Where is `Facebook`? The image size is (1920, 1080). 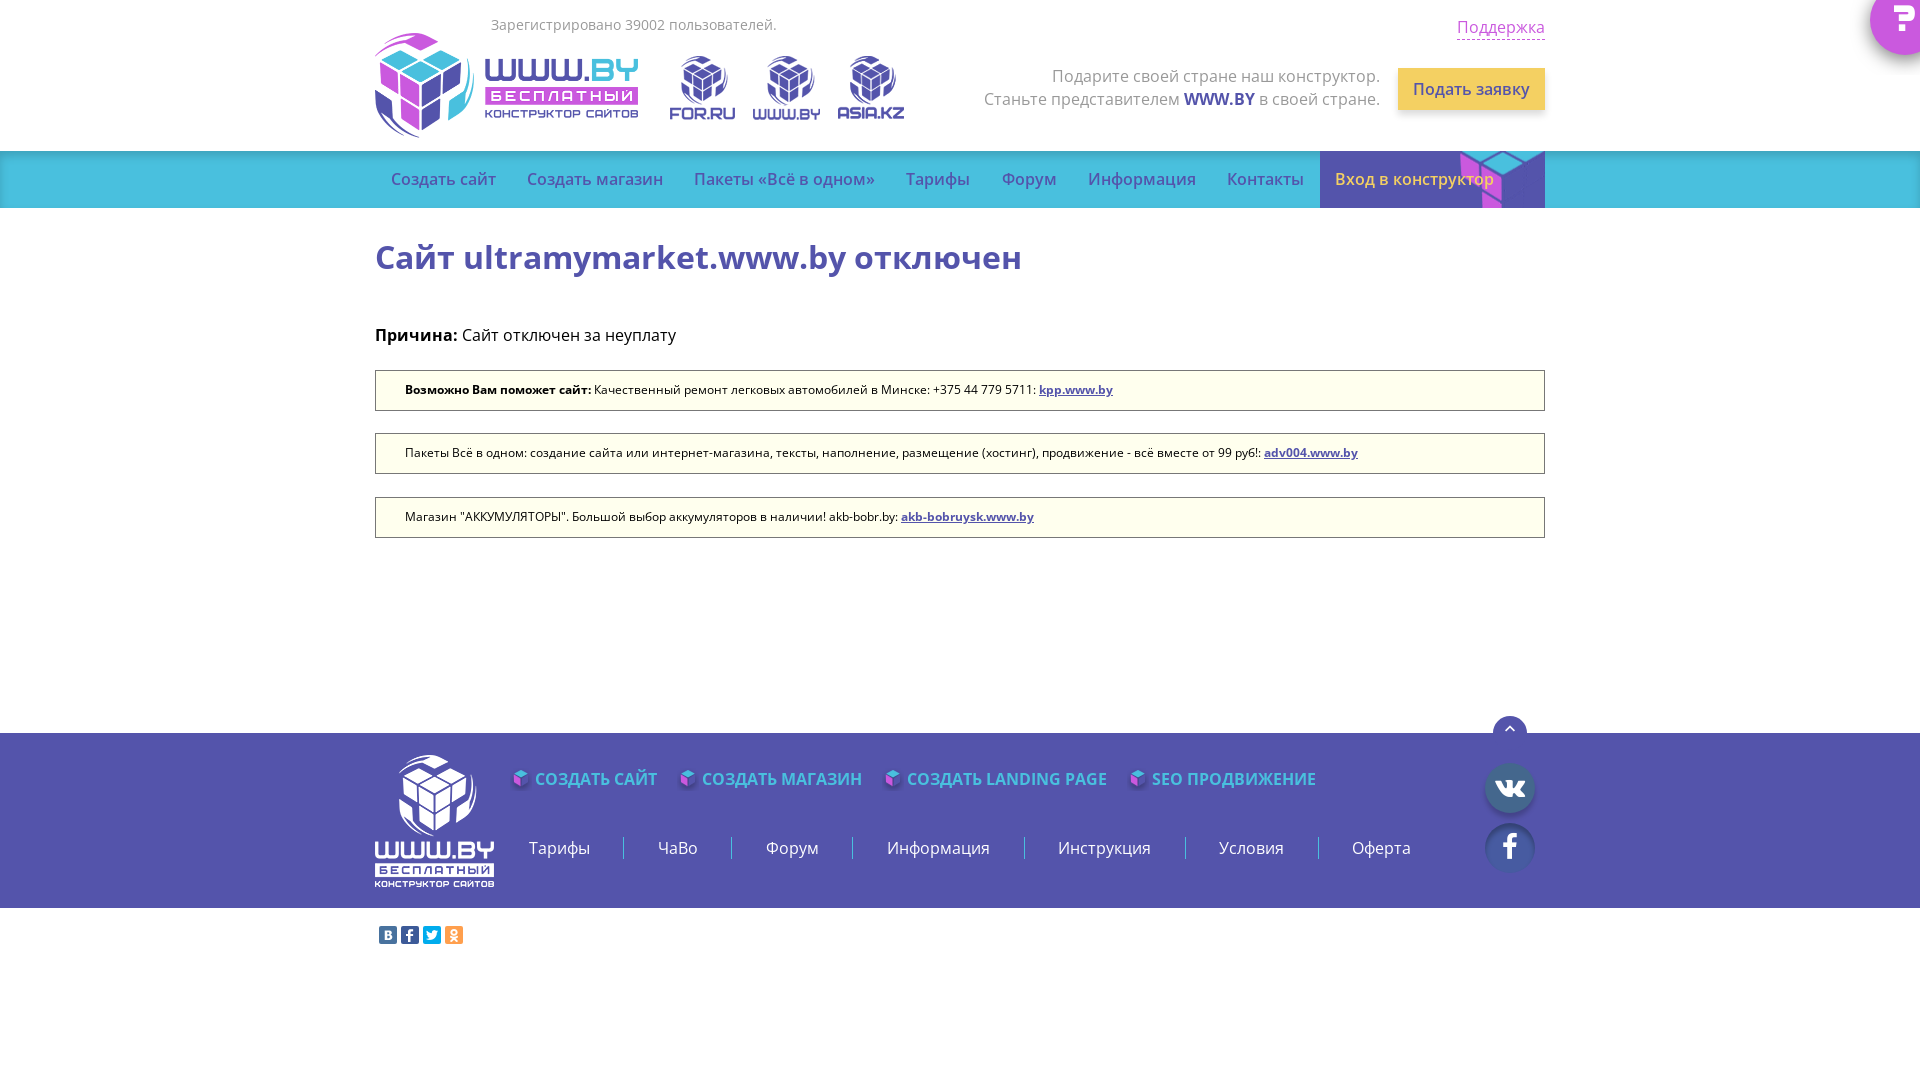 Facebook is located at coordinates (410, 935).